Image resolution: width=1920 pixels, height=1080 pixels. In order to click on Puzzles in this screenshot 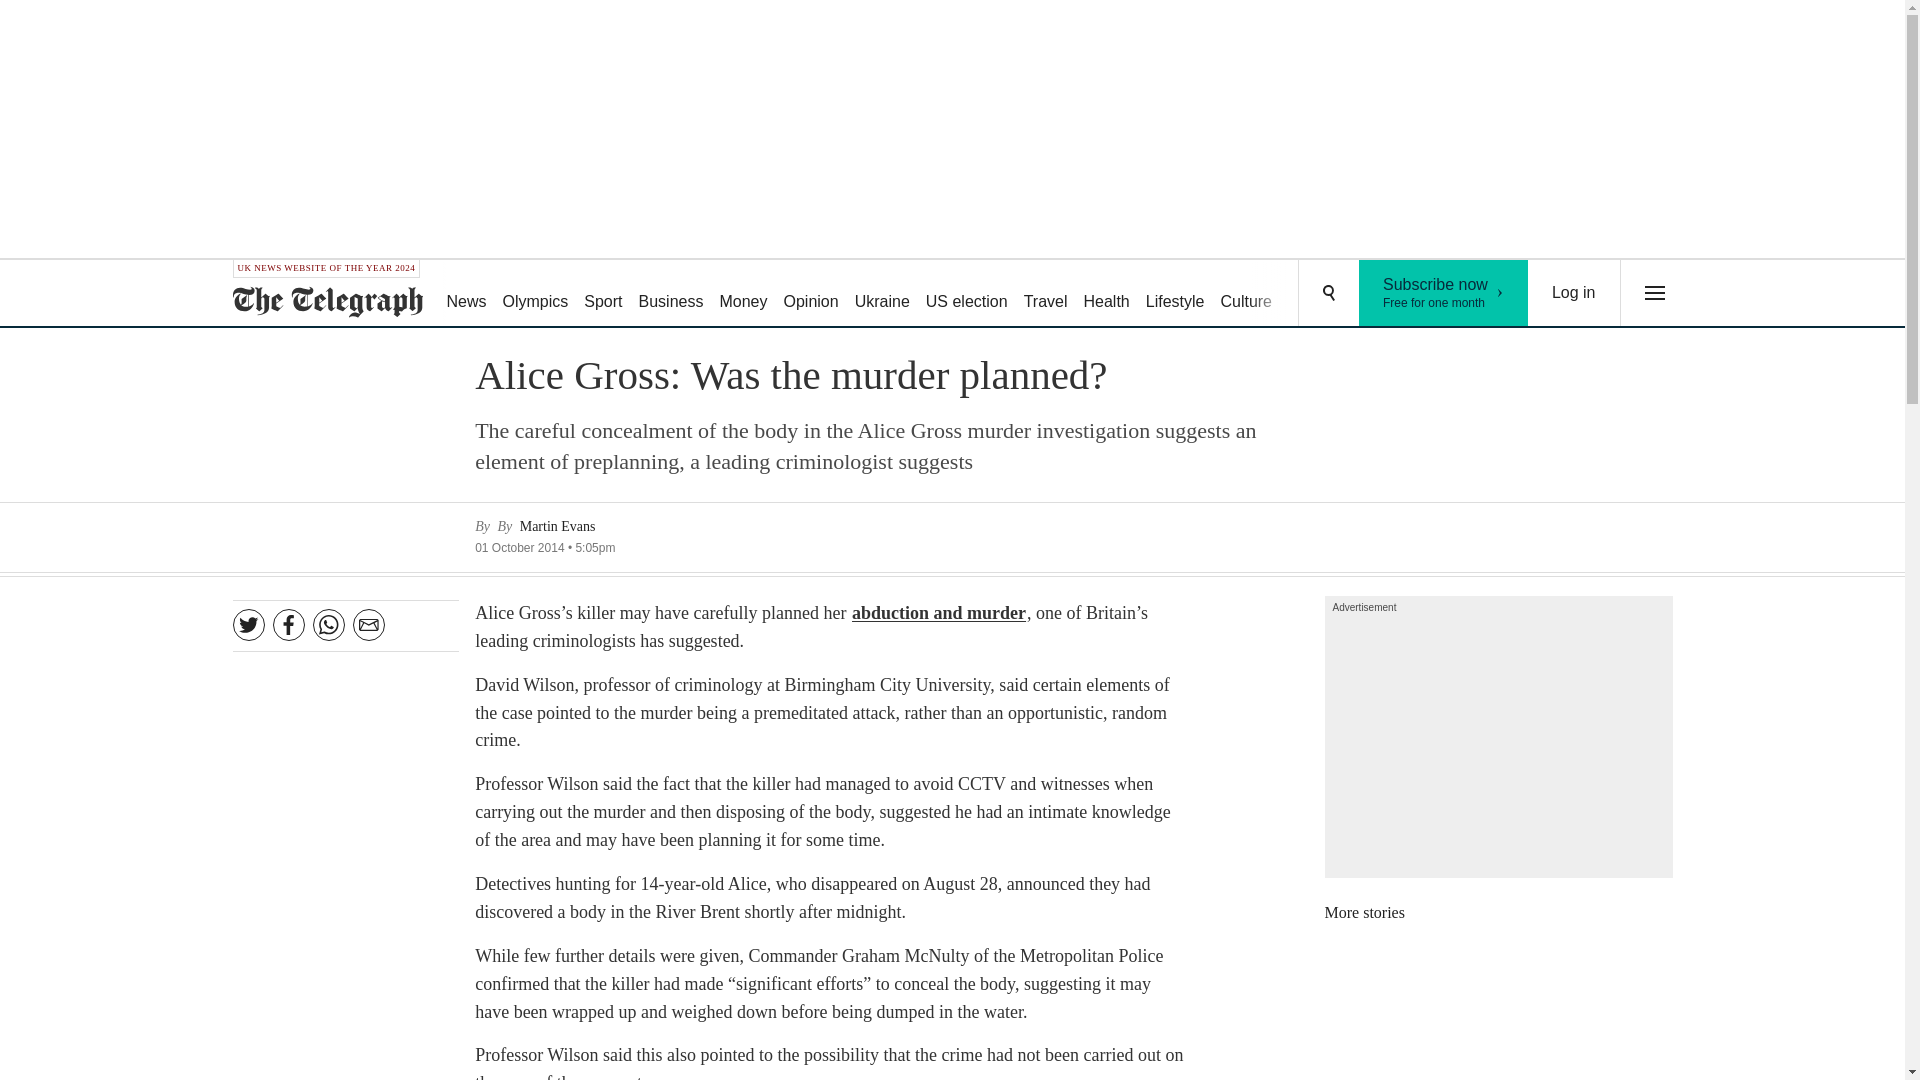, I will do `click(536, 294)`.